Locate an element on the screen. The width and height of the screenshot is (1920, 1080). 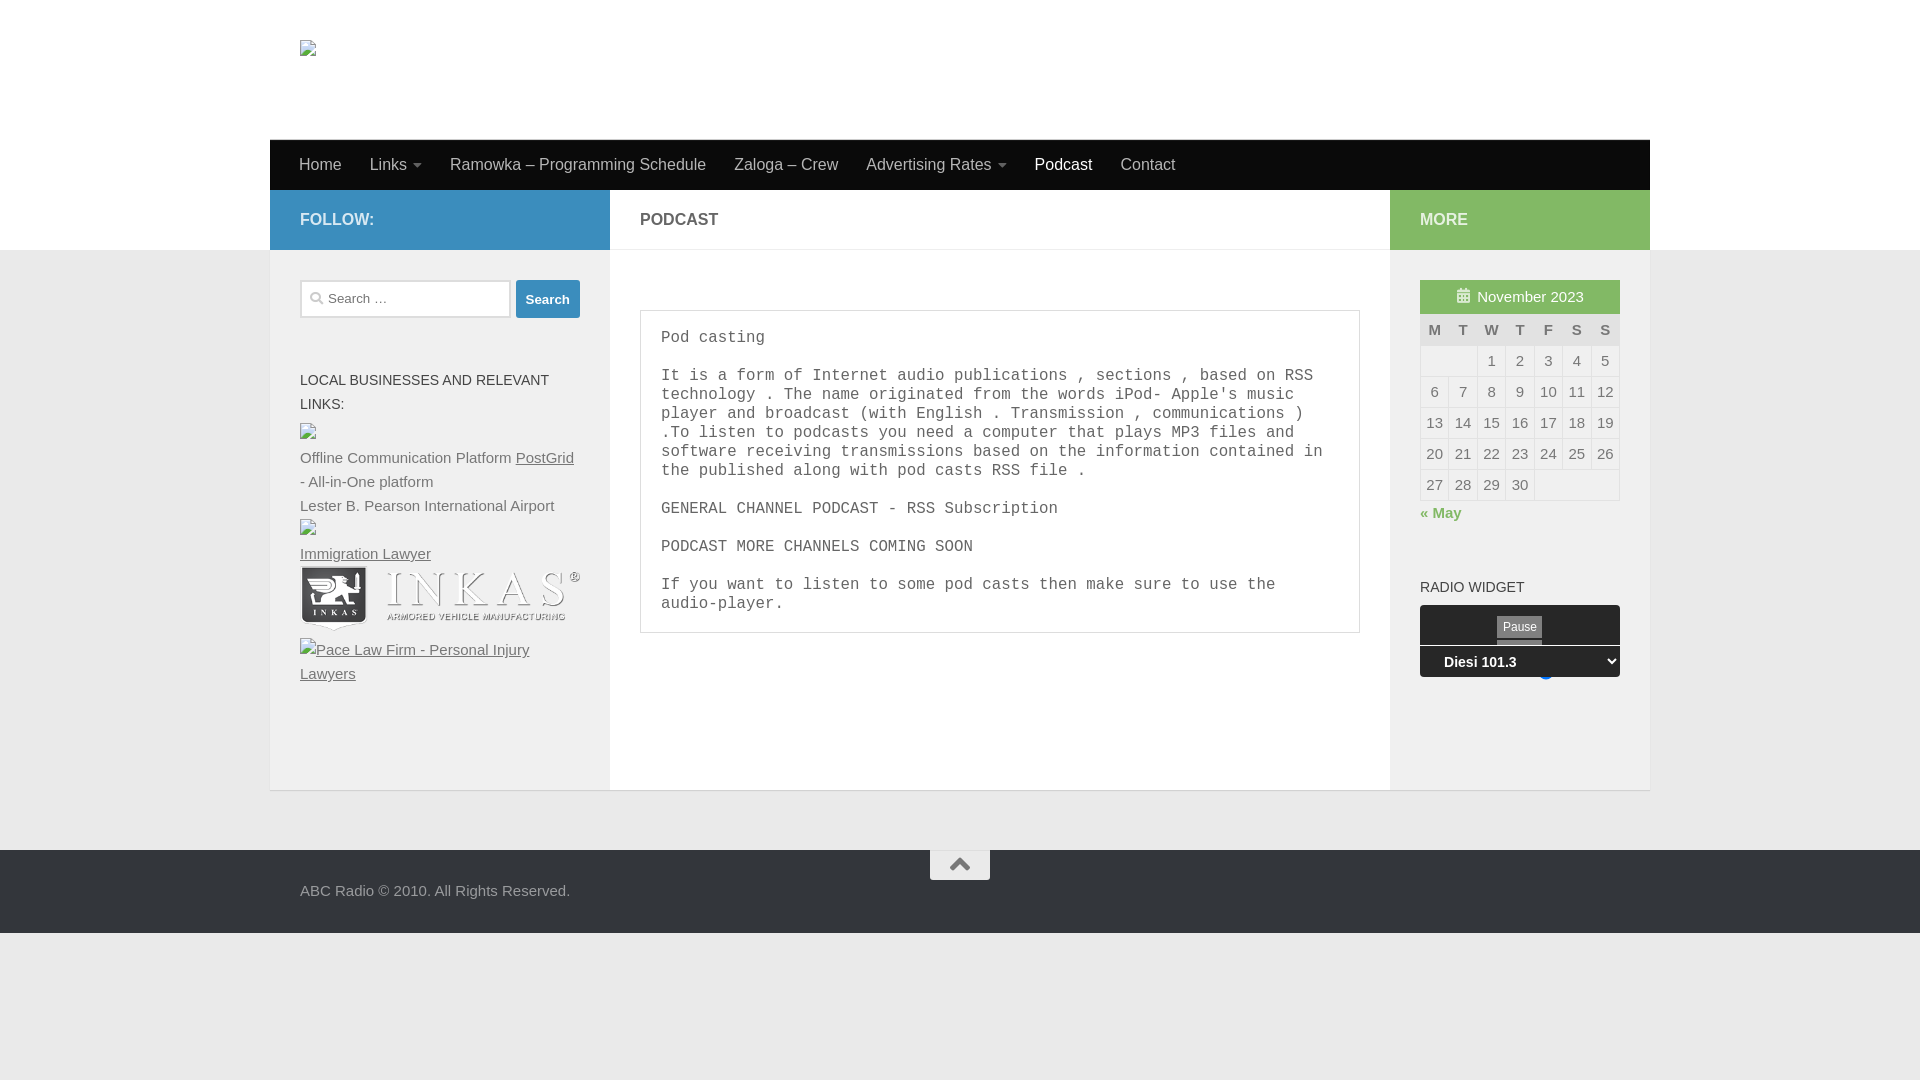
Search is located at coordinates (548, 299).